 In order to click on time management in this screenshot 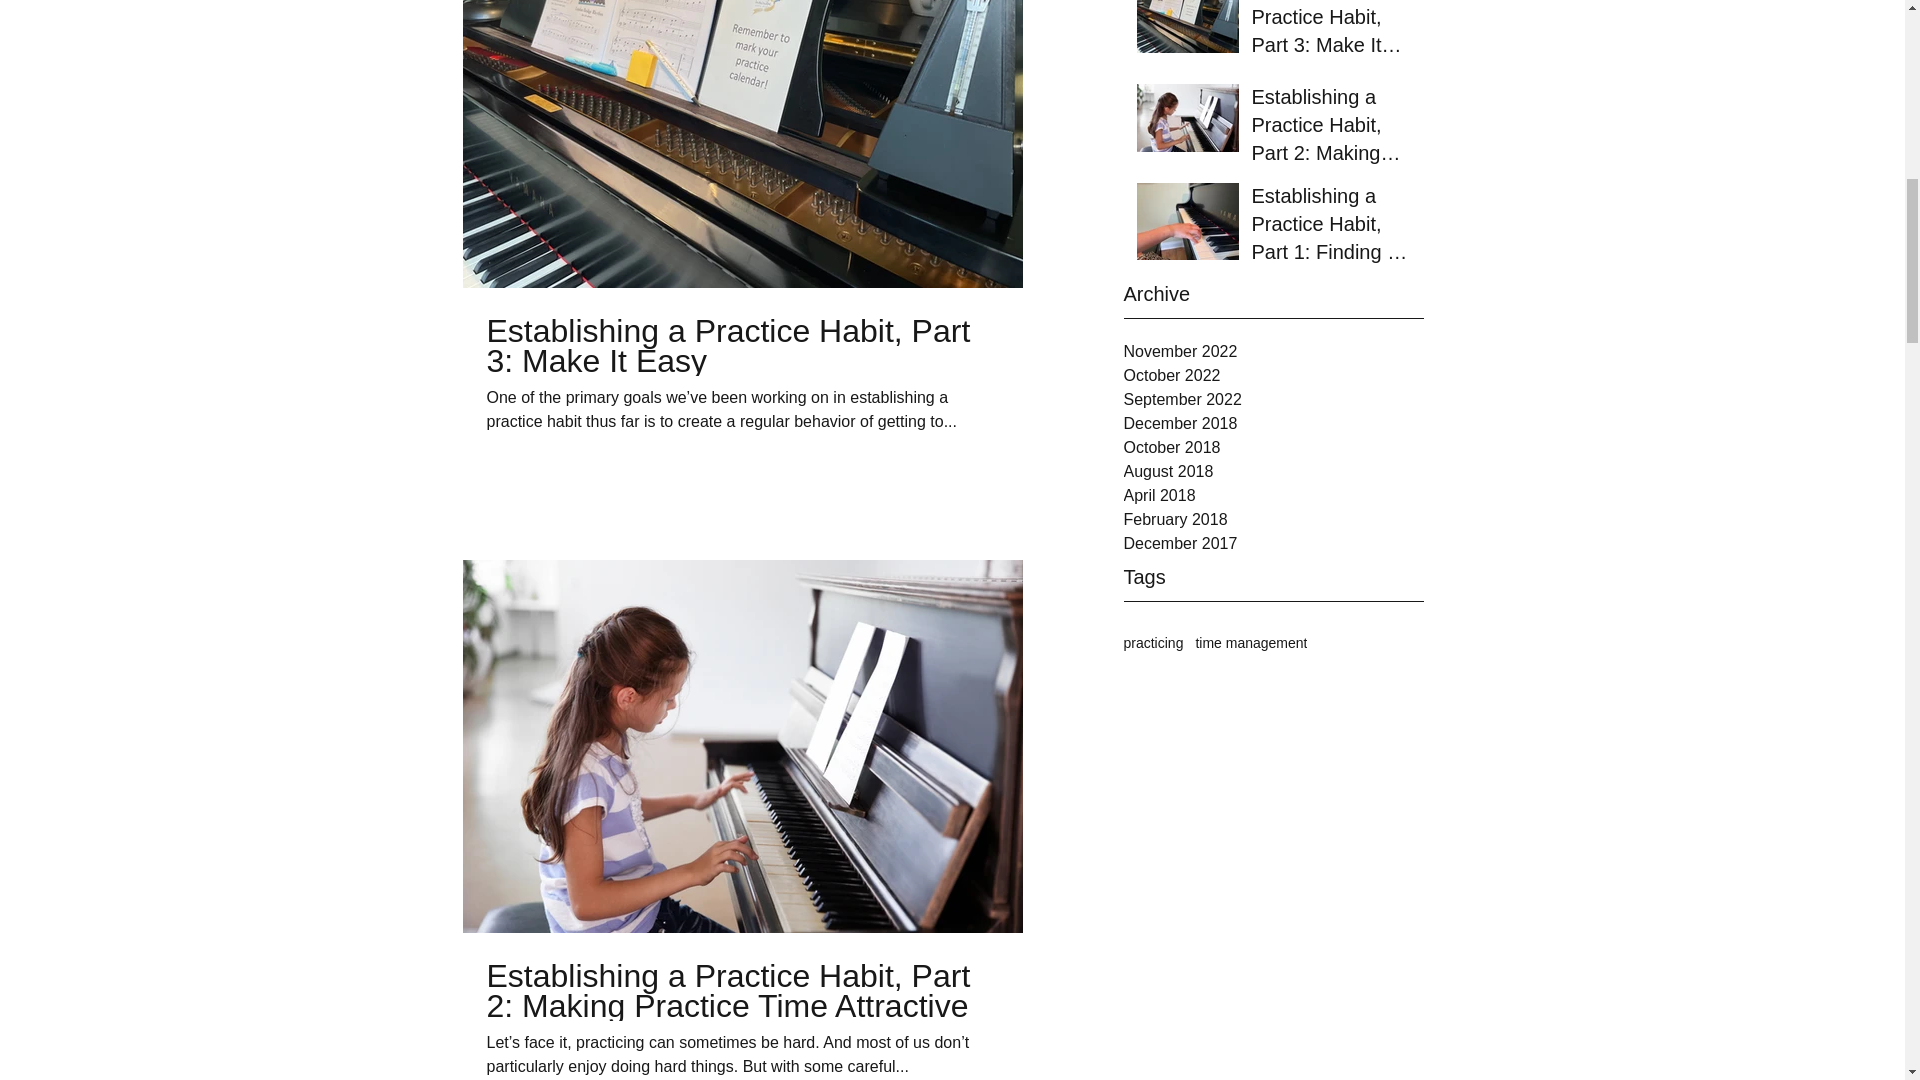, I will do `click(1250, 643)`.